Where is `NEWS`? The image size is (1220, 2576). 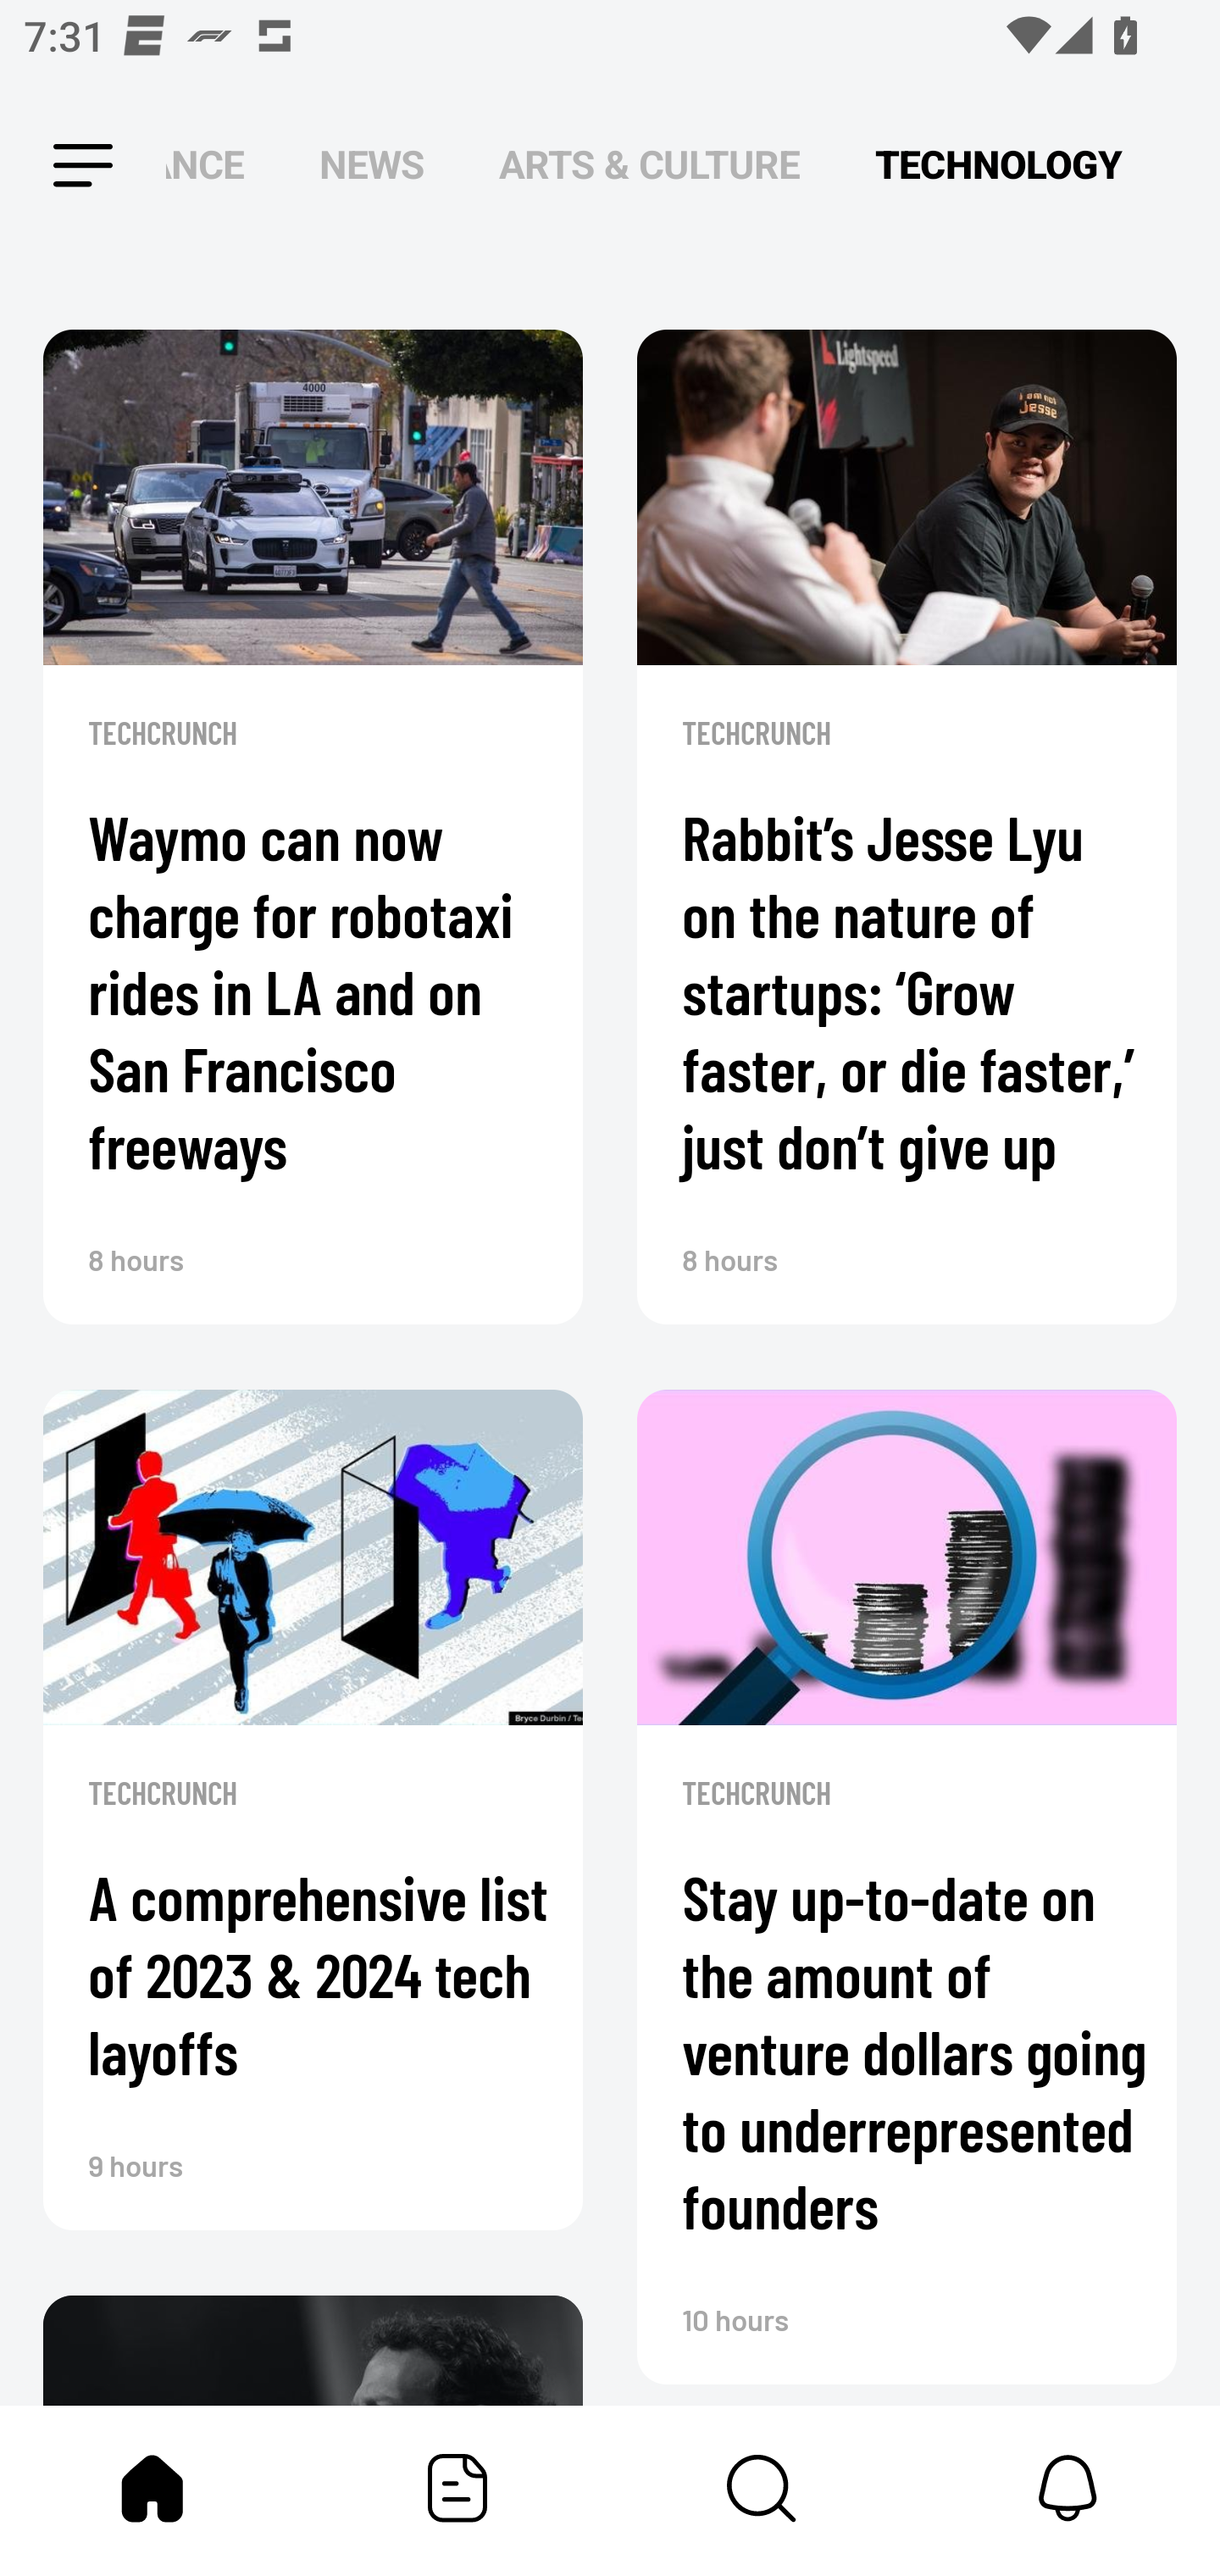 NEWS is located at coordinates (371, 166).